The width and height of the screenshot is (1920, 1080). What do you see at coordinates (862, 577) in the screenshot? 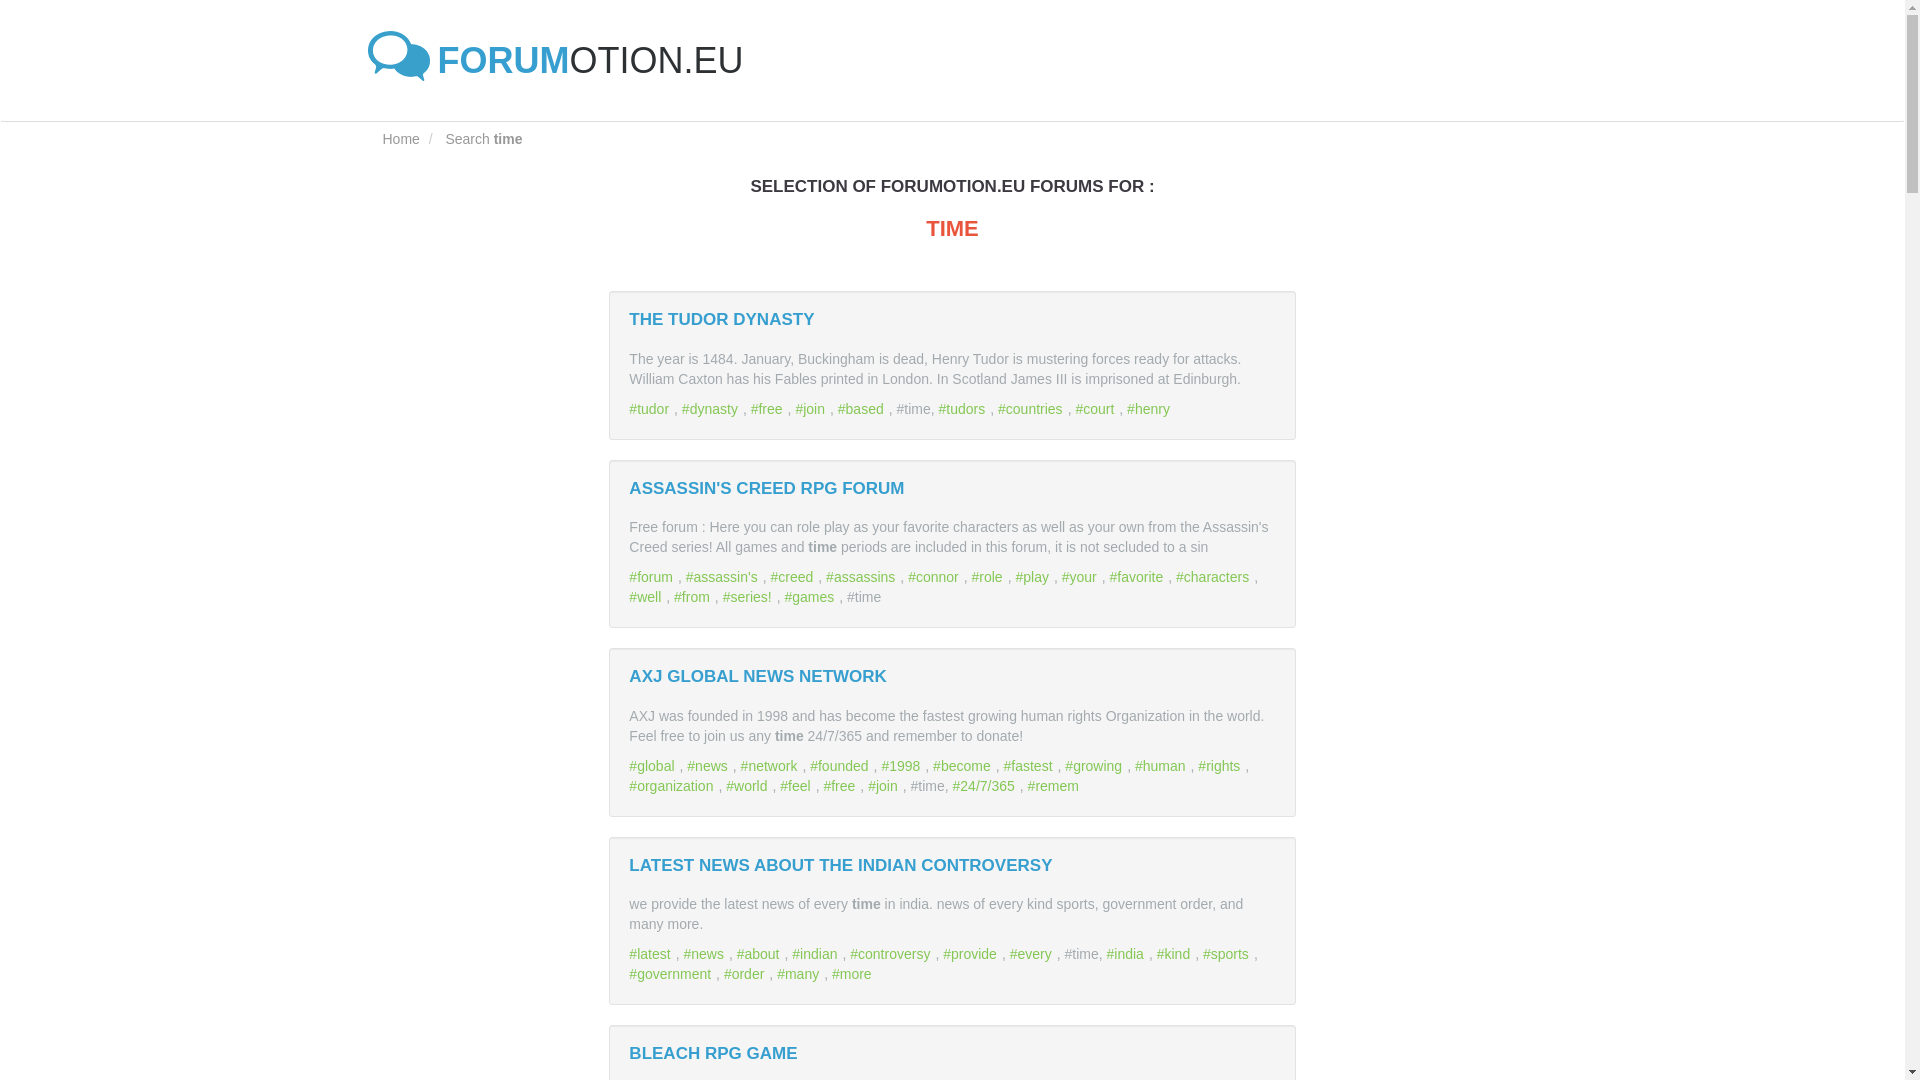
I see `assassins` at bounding box center [862, 577].